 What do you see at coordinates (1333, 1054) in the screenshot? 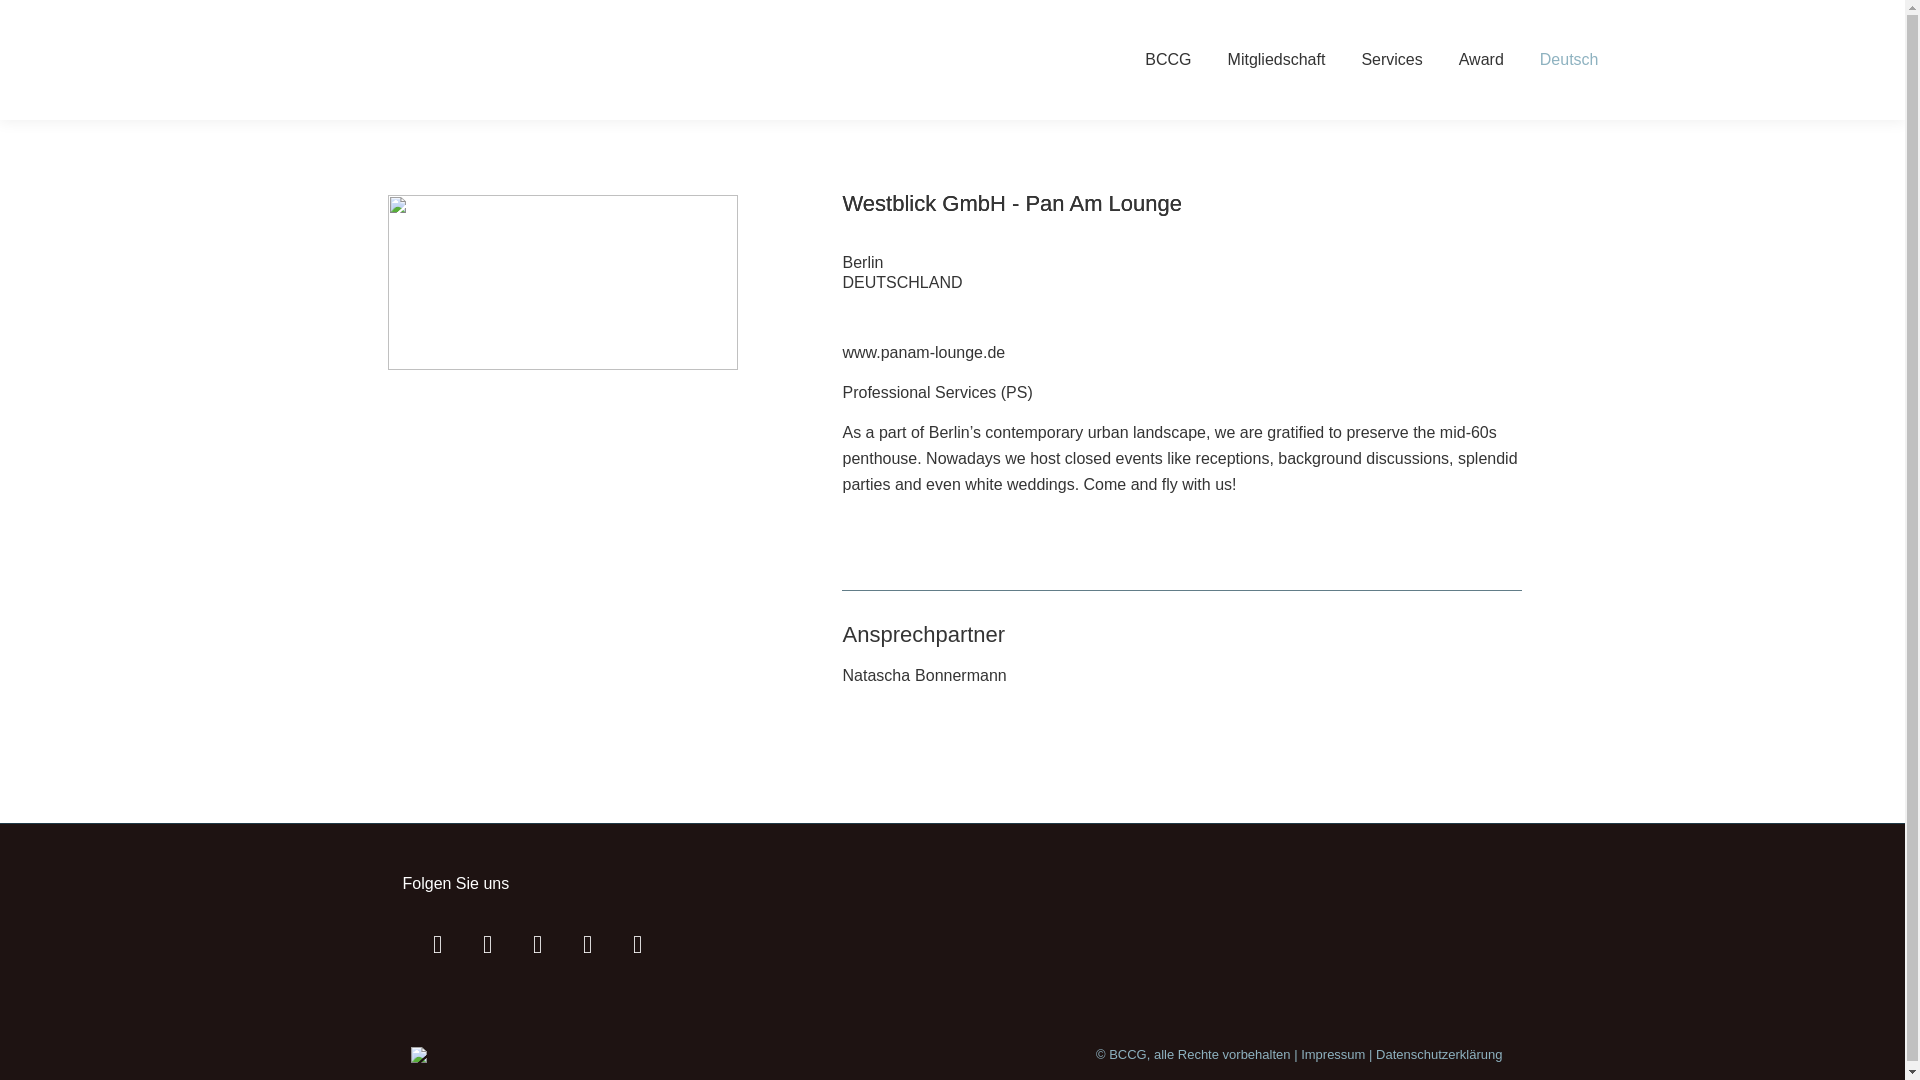
I see `Impressum` at bounding box center [1333, 1054].